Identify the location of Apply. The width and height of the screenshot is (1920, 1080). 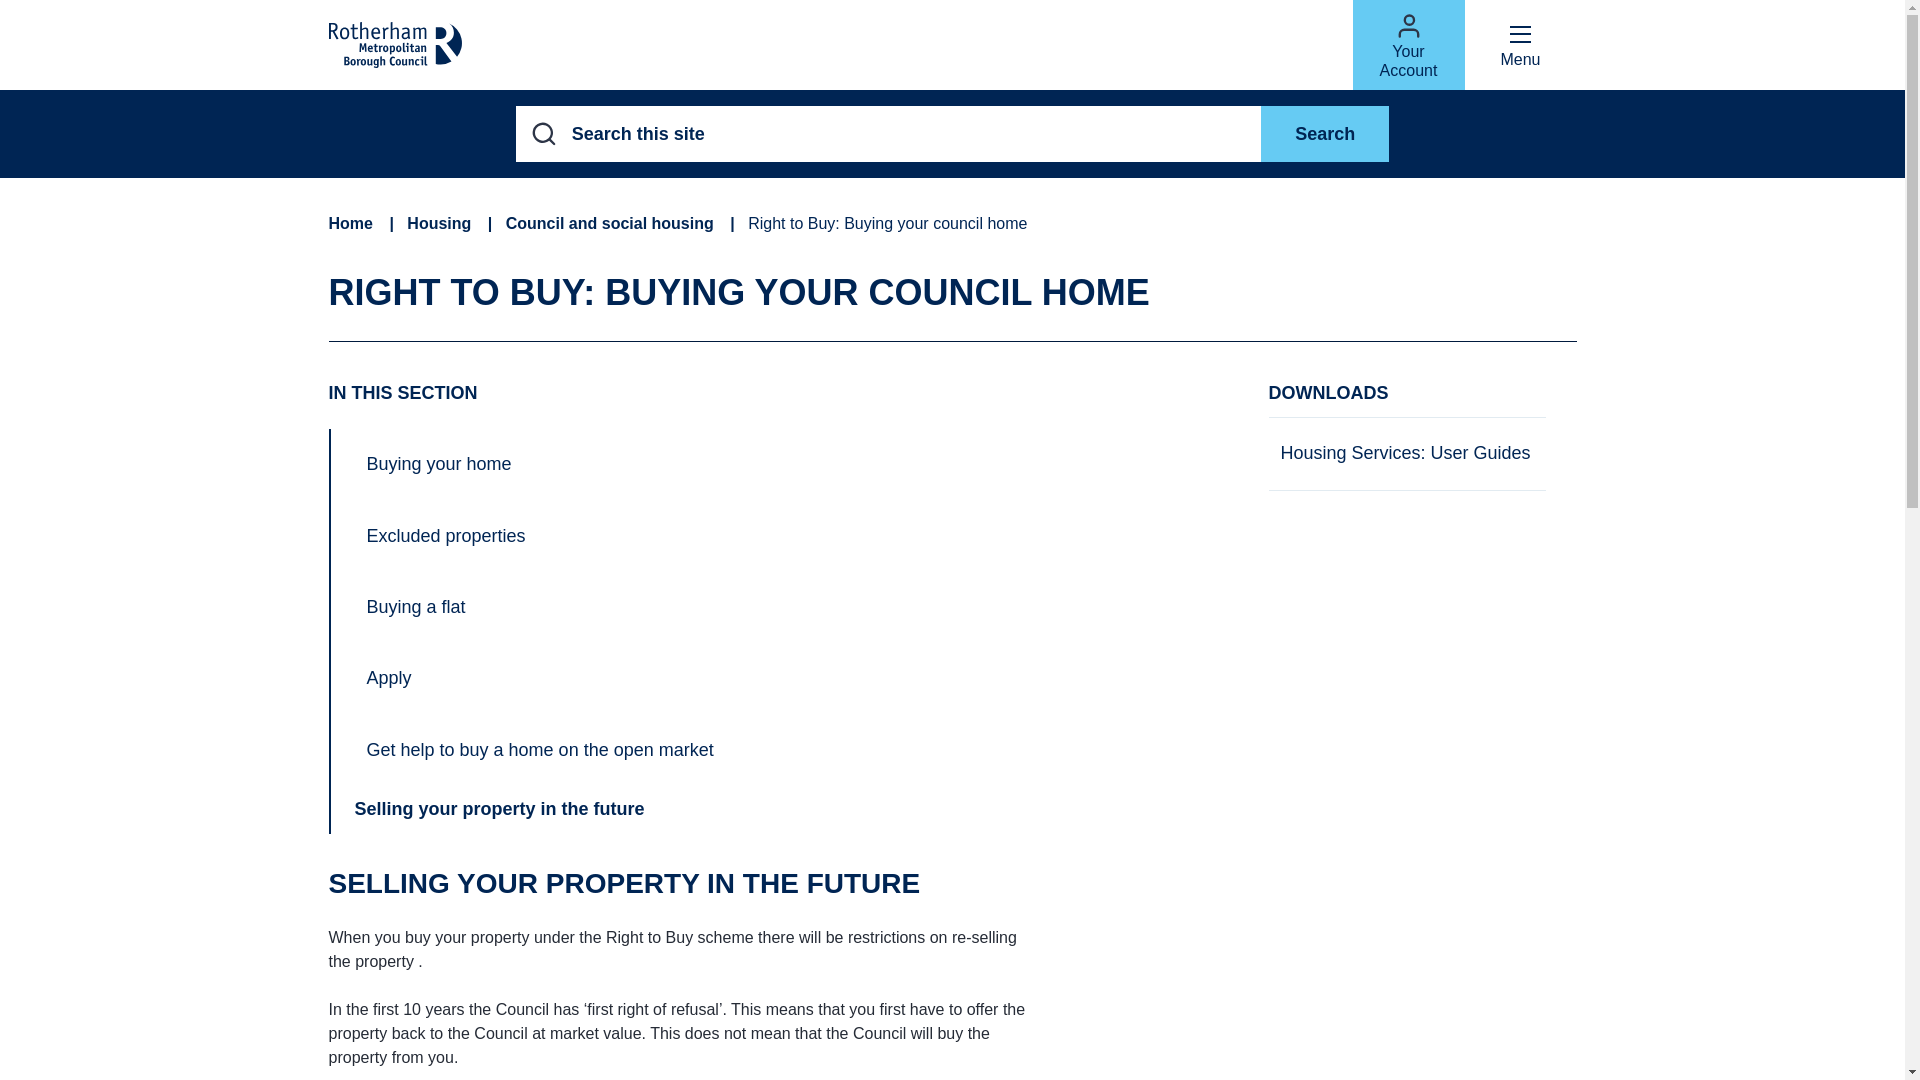
(388, 678).